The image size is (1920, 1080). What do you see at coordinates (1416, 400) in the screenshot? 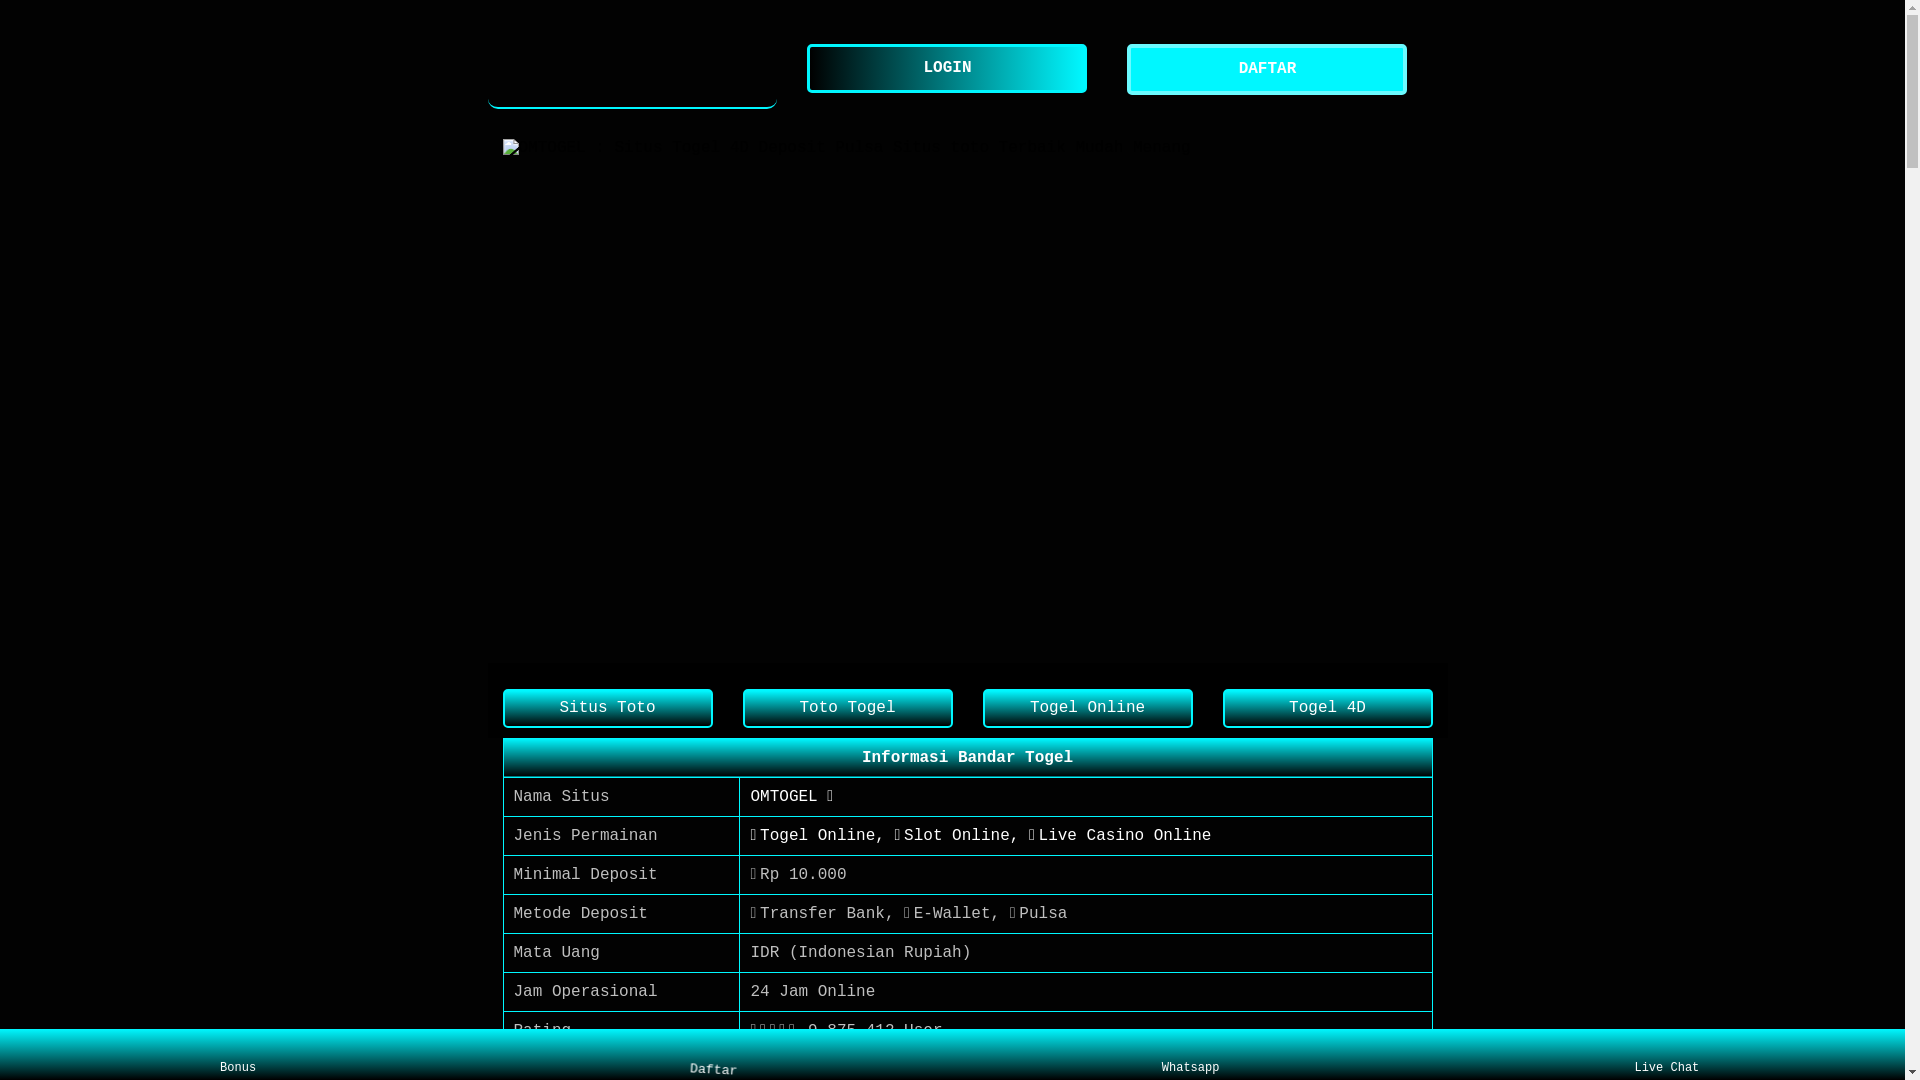
I see `Next item in carousel (1 of 1)` at bounding box center [1416, 400].